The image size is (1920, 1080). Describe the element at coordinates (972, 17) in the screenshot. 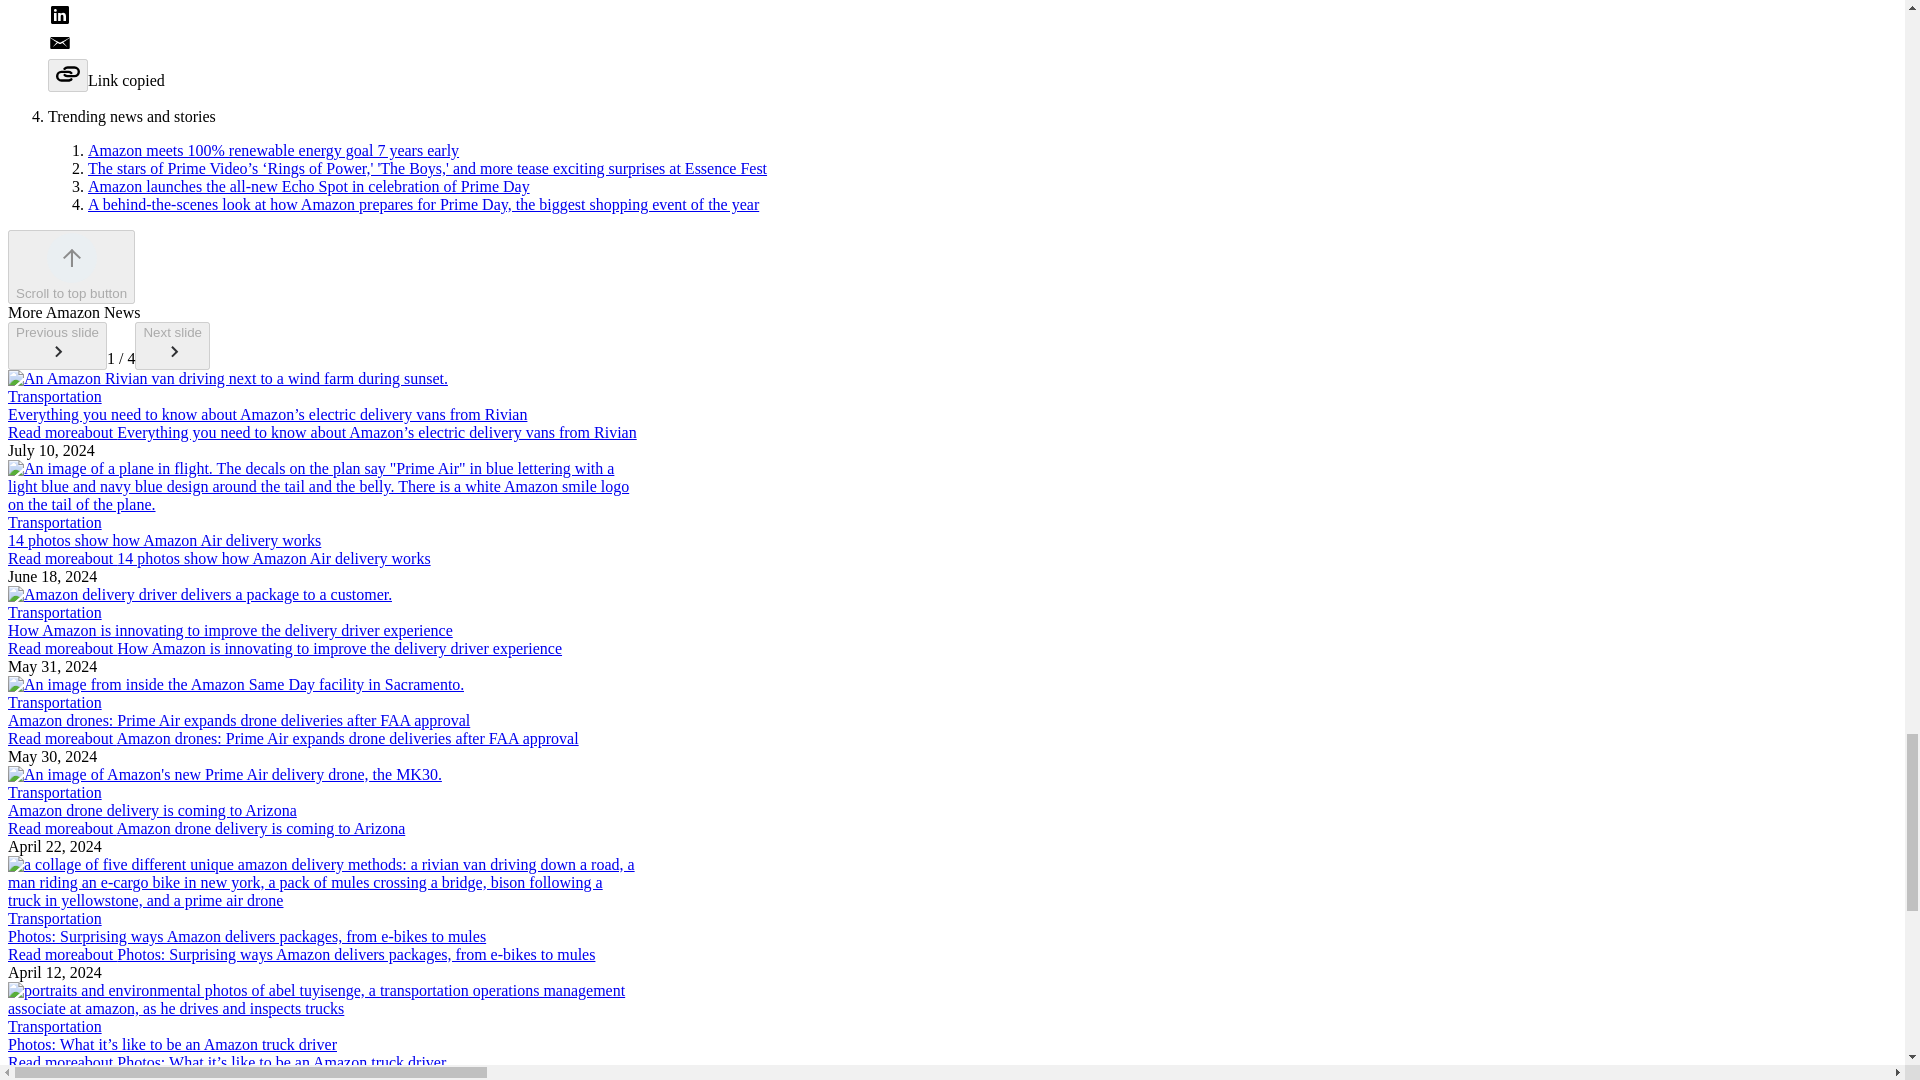

I see `LinkedIn Share` at that location.